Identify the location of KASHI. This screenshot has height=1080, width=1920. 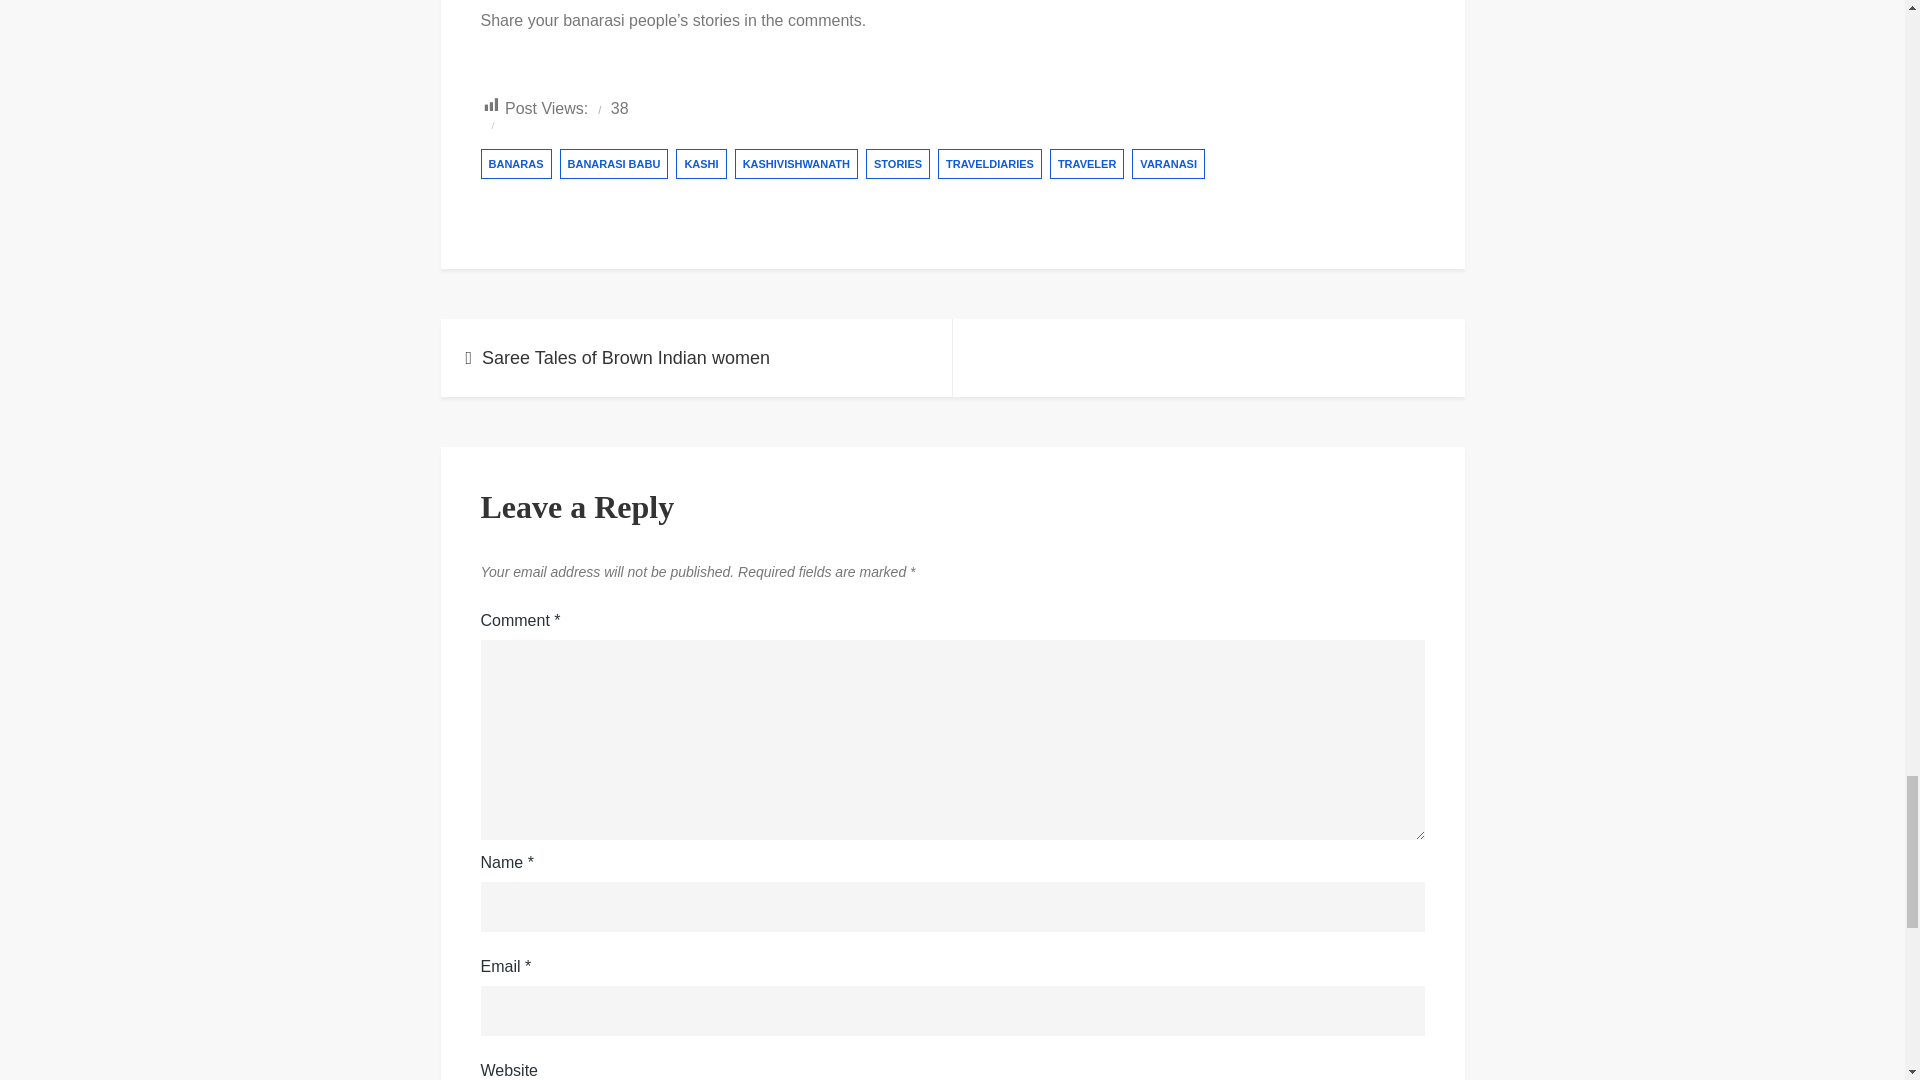
(700, 164).